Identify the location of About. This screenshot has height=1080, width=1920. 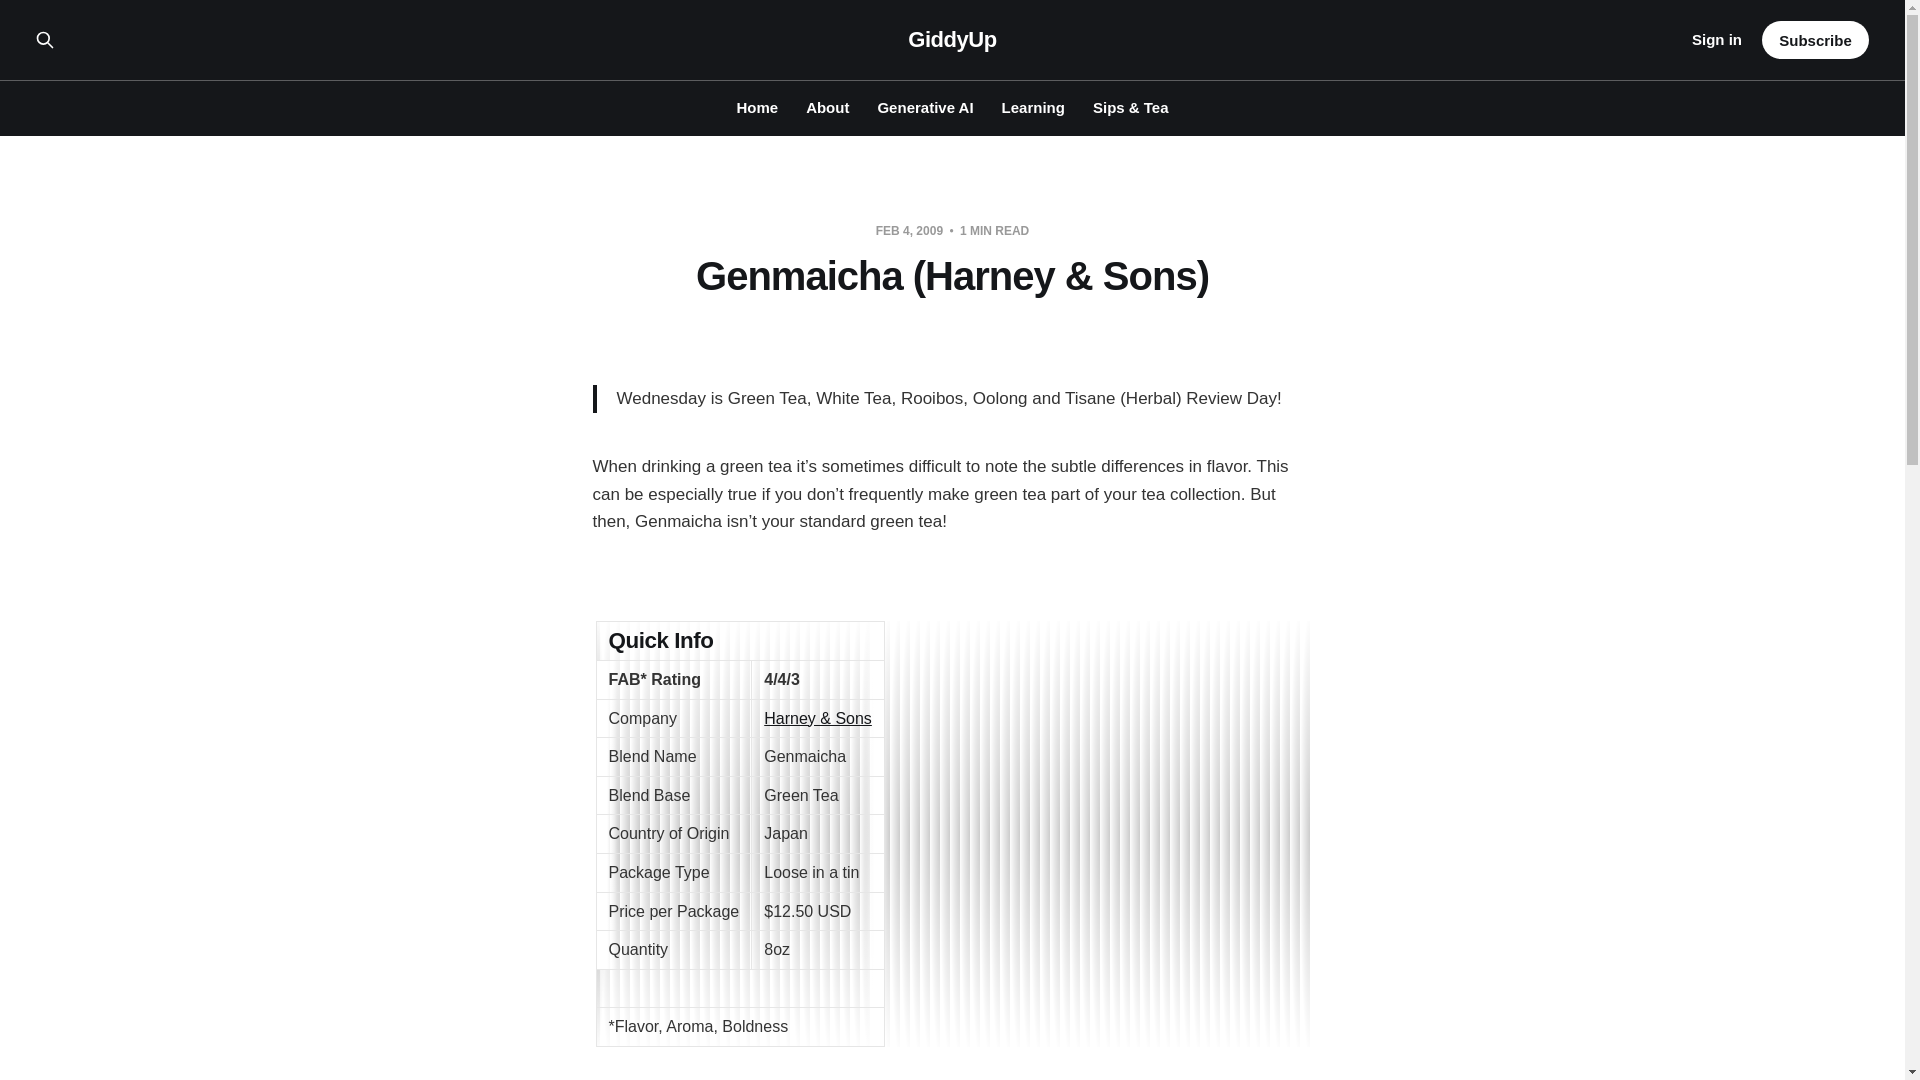
(827, 107).